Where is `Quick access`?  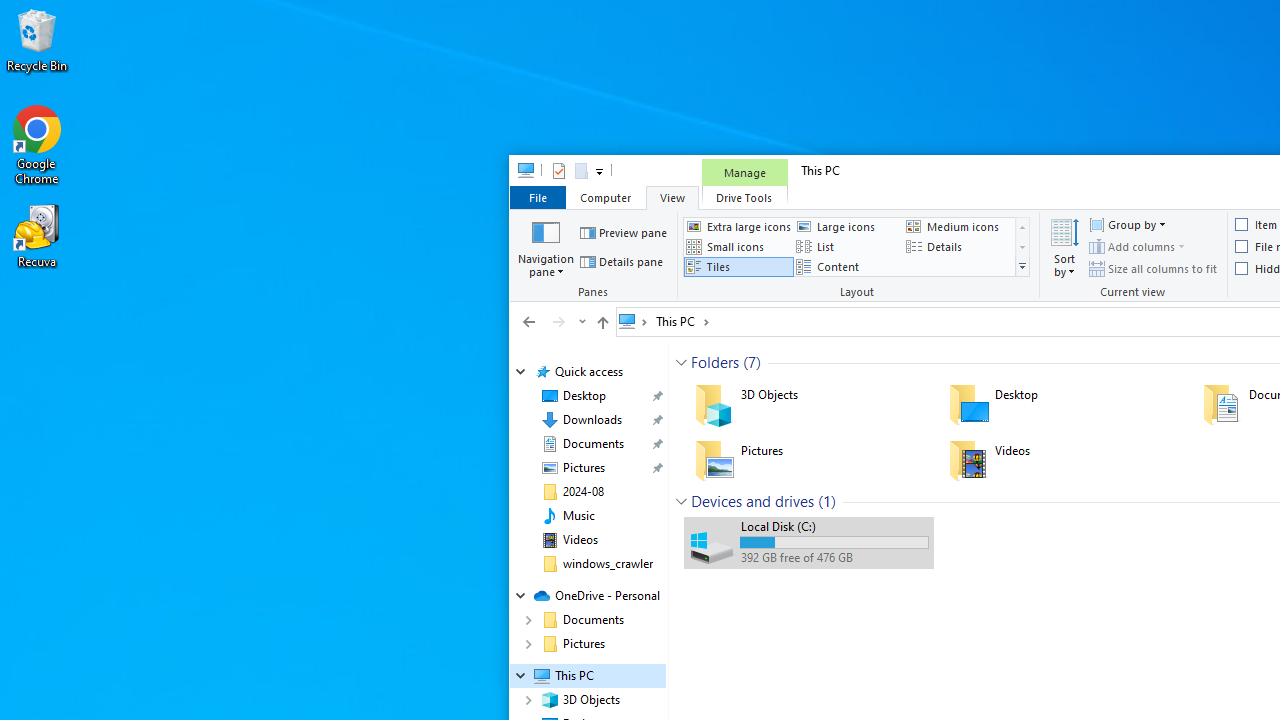
Quick access is located at coordinates (588, 372).